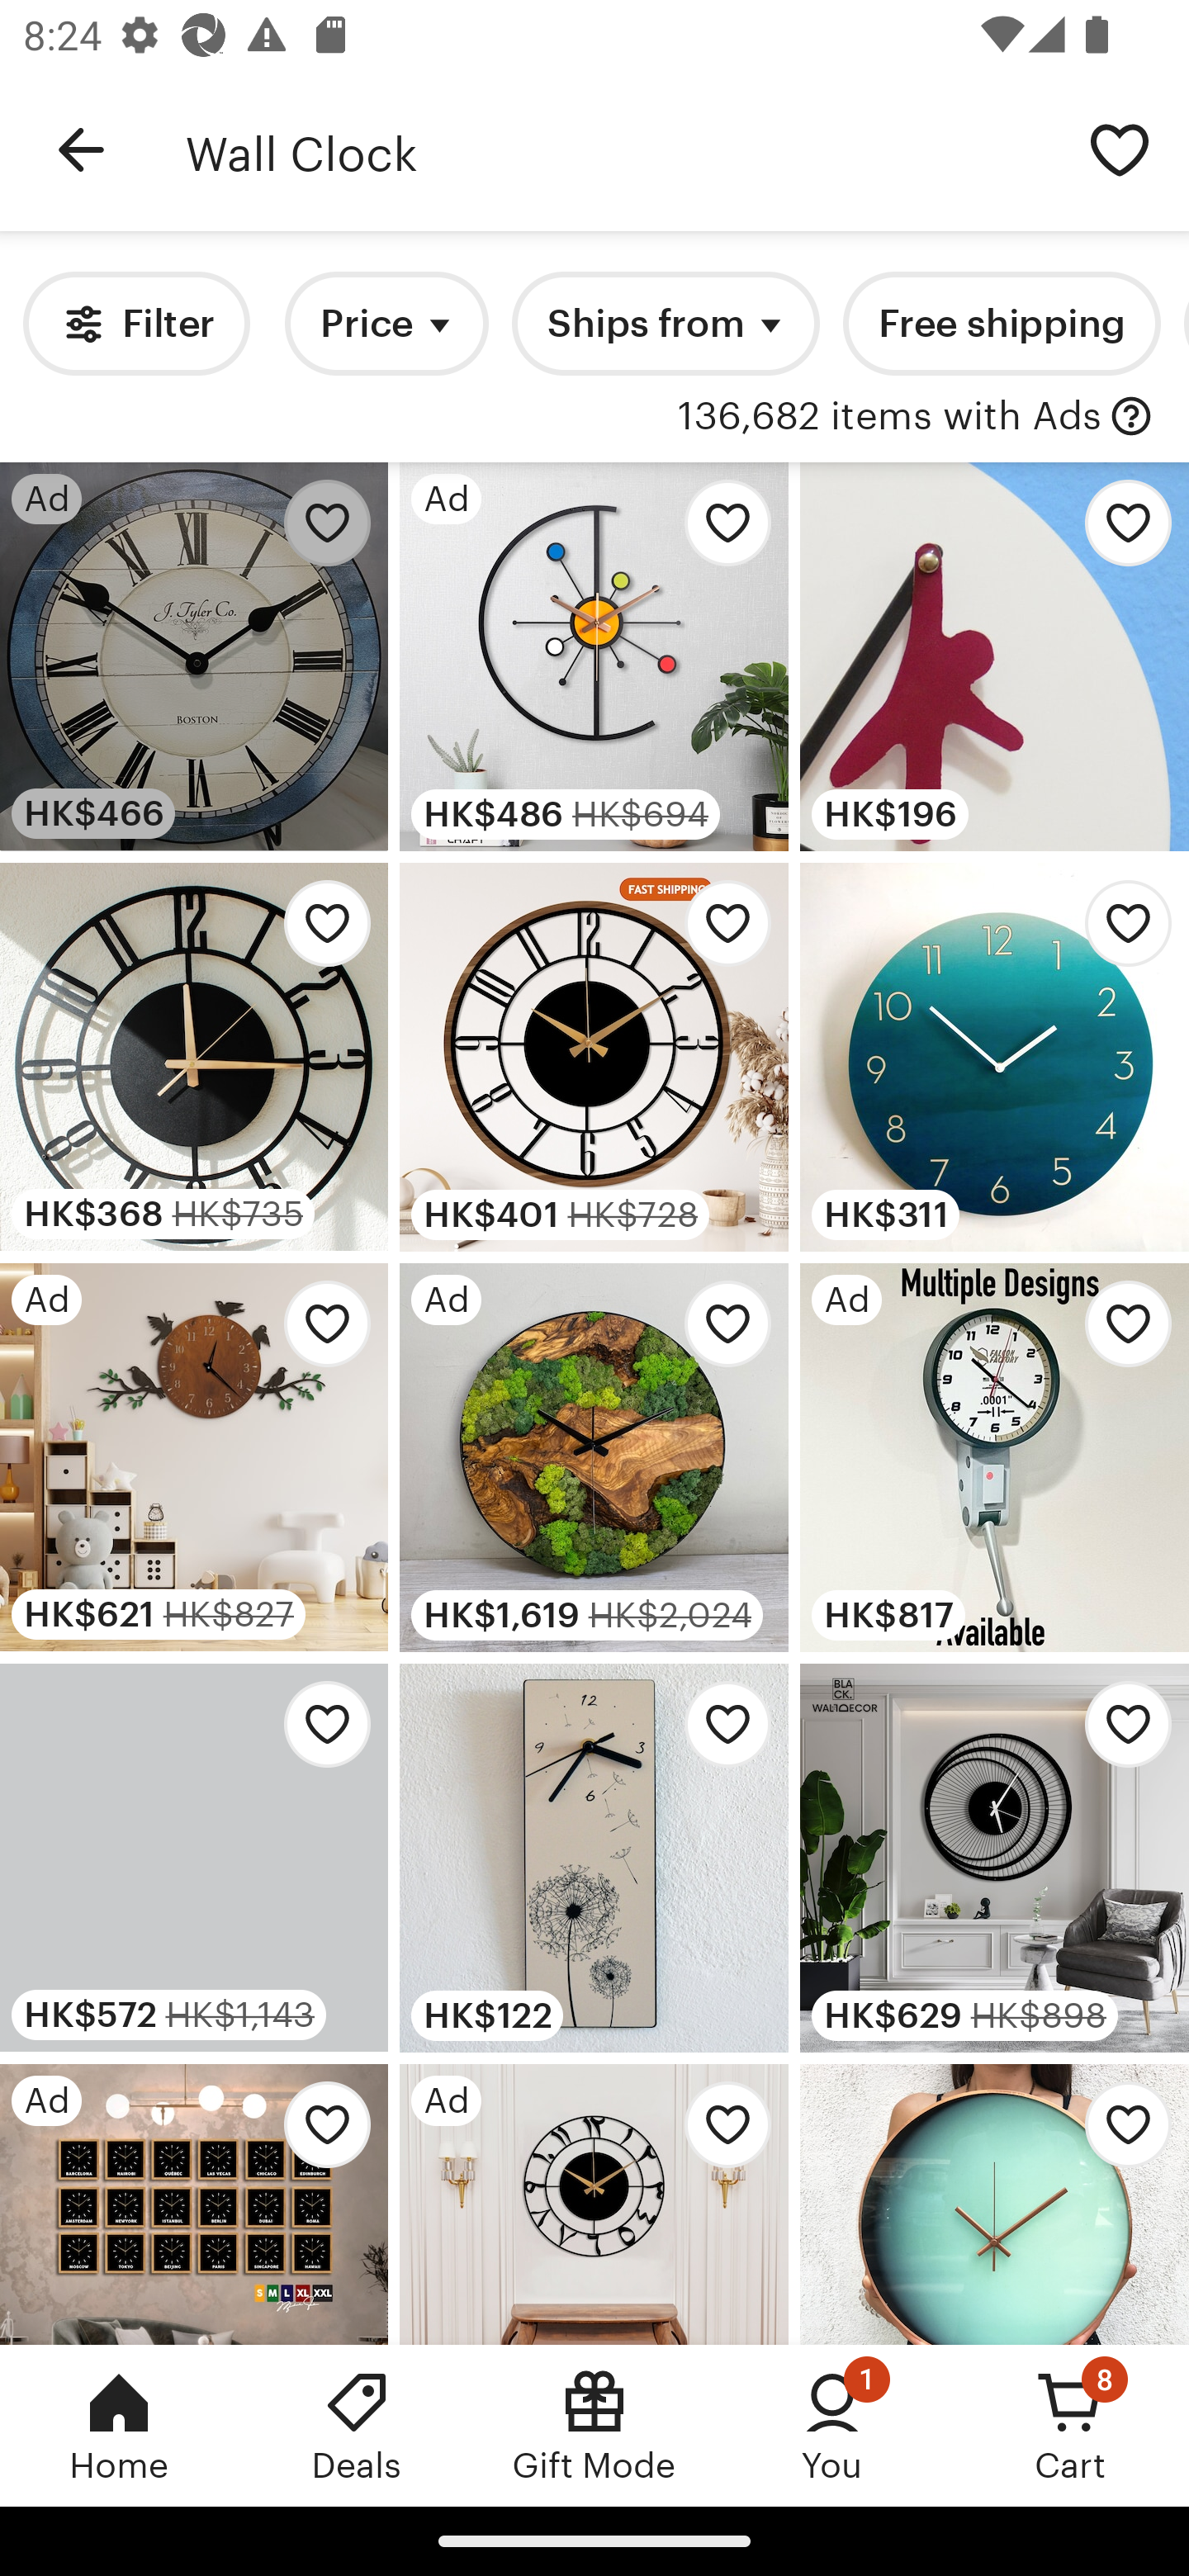 The height and width of the screenshot is (2576, 1189). Describe the element at coordinates (81, 150) in the screenshot. I see `Navigate up` at that location.